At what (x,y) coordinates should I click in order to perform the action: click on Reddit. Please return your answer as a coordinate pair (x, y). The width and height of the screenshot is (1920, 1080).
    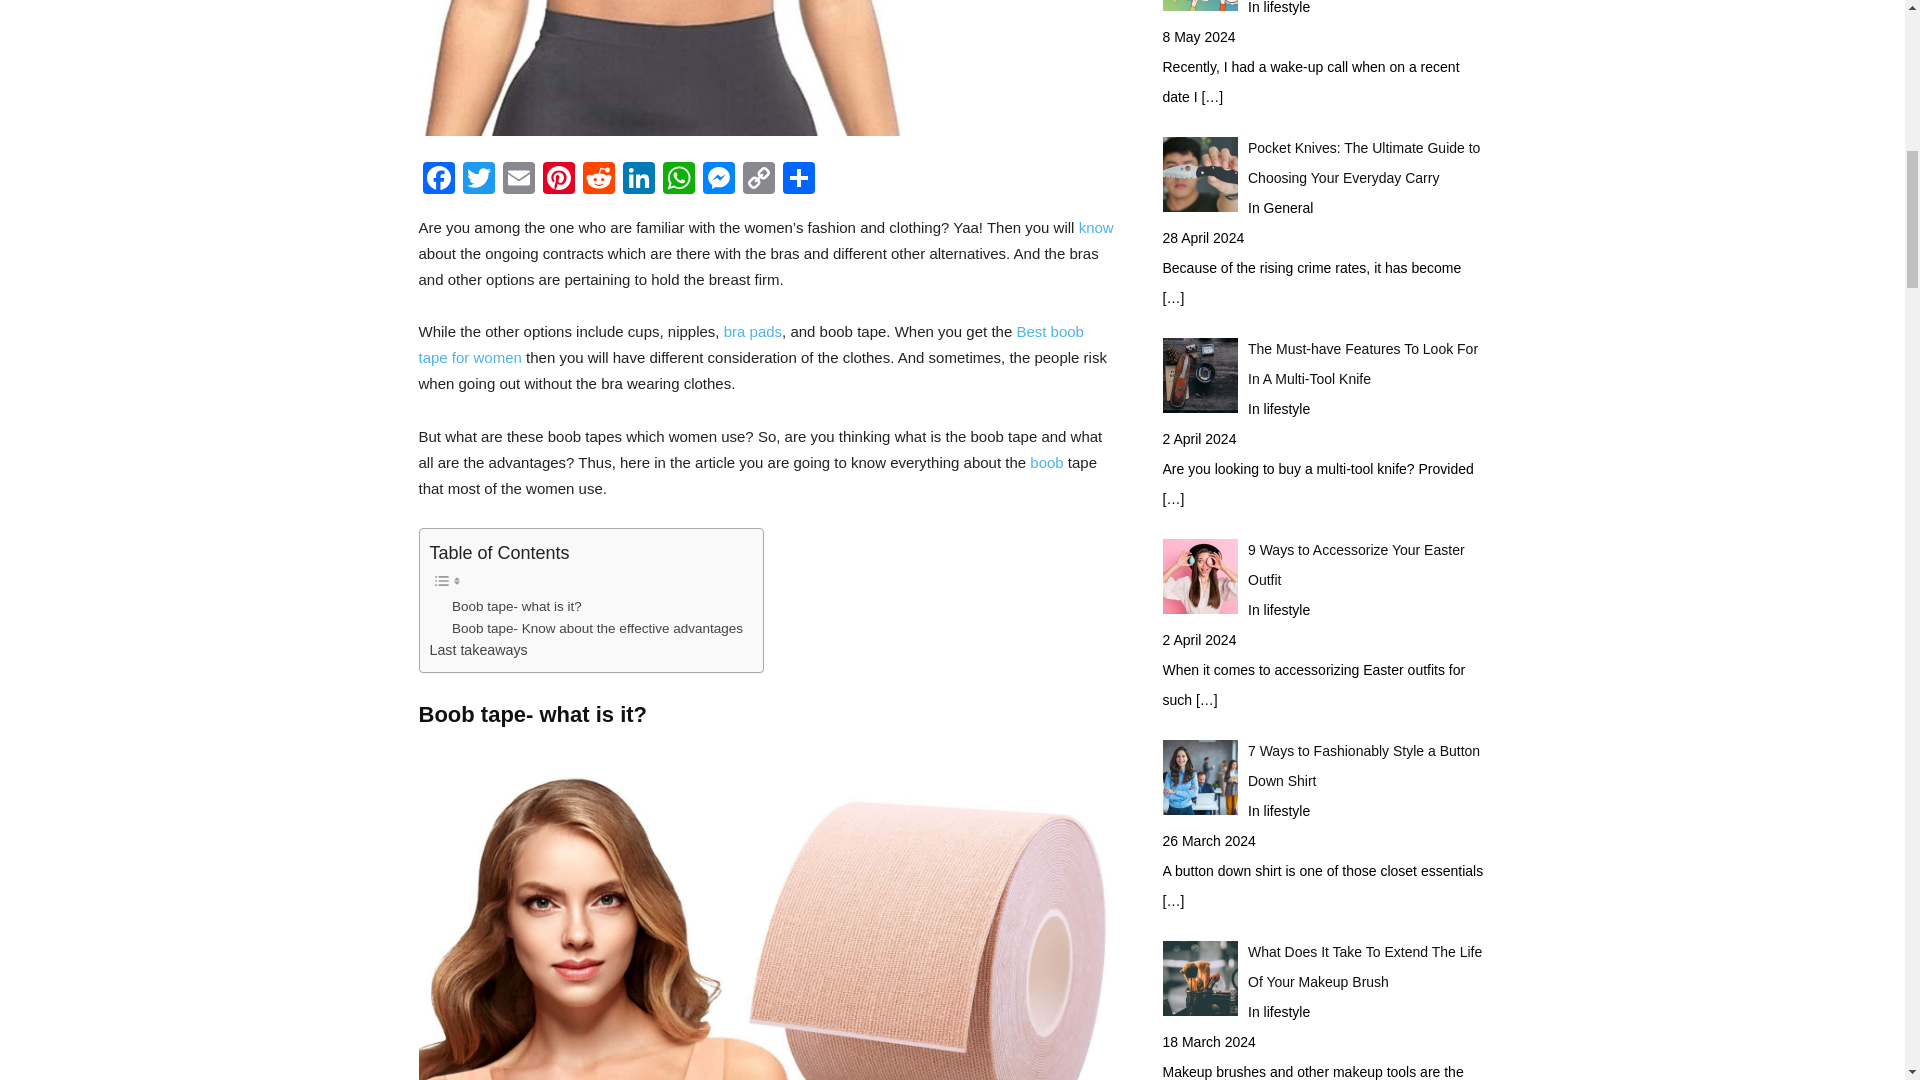
    Looking at the image, I should click on (598, 180).